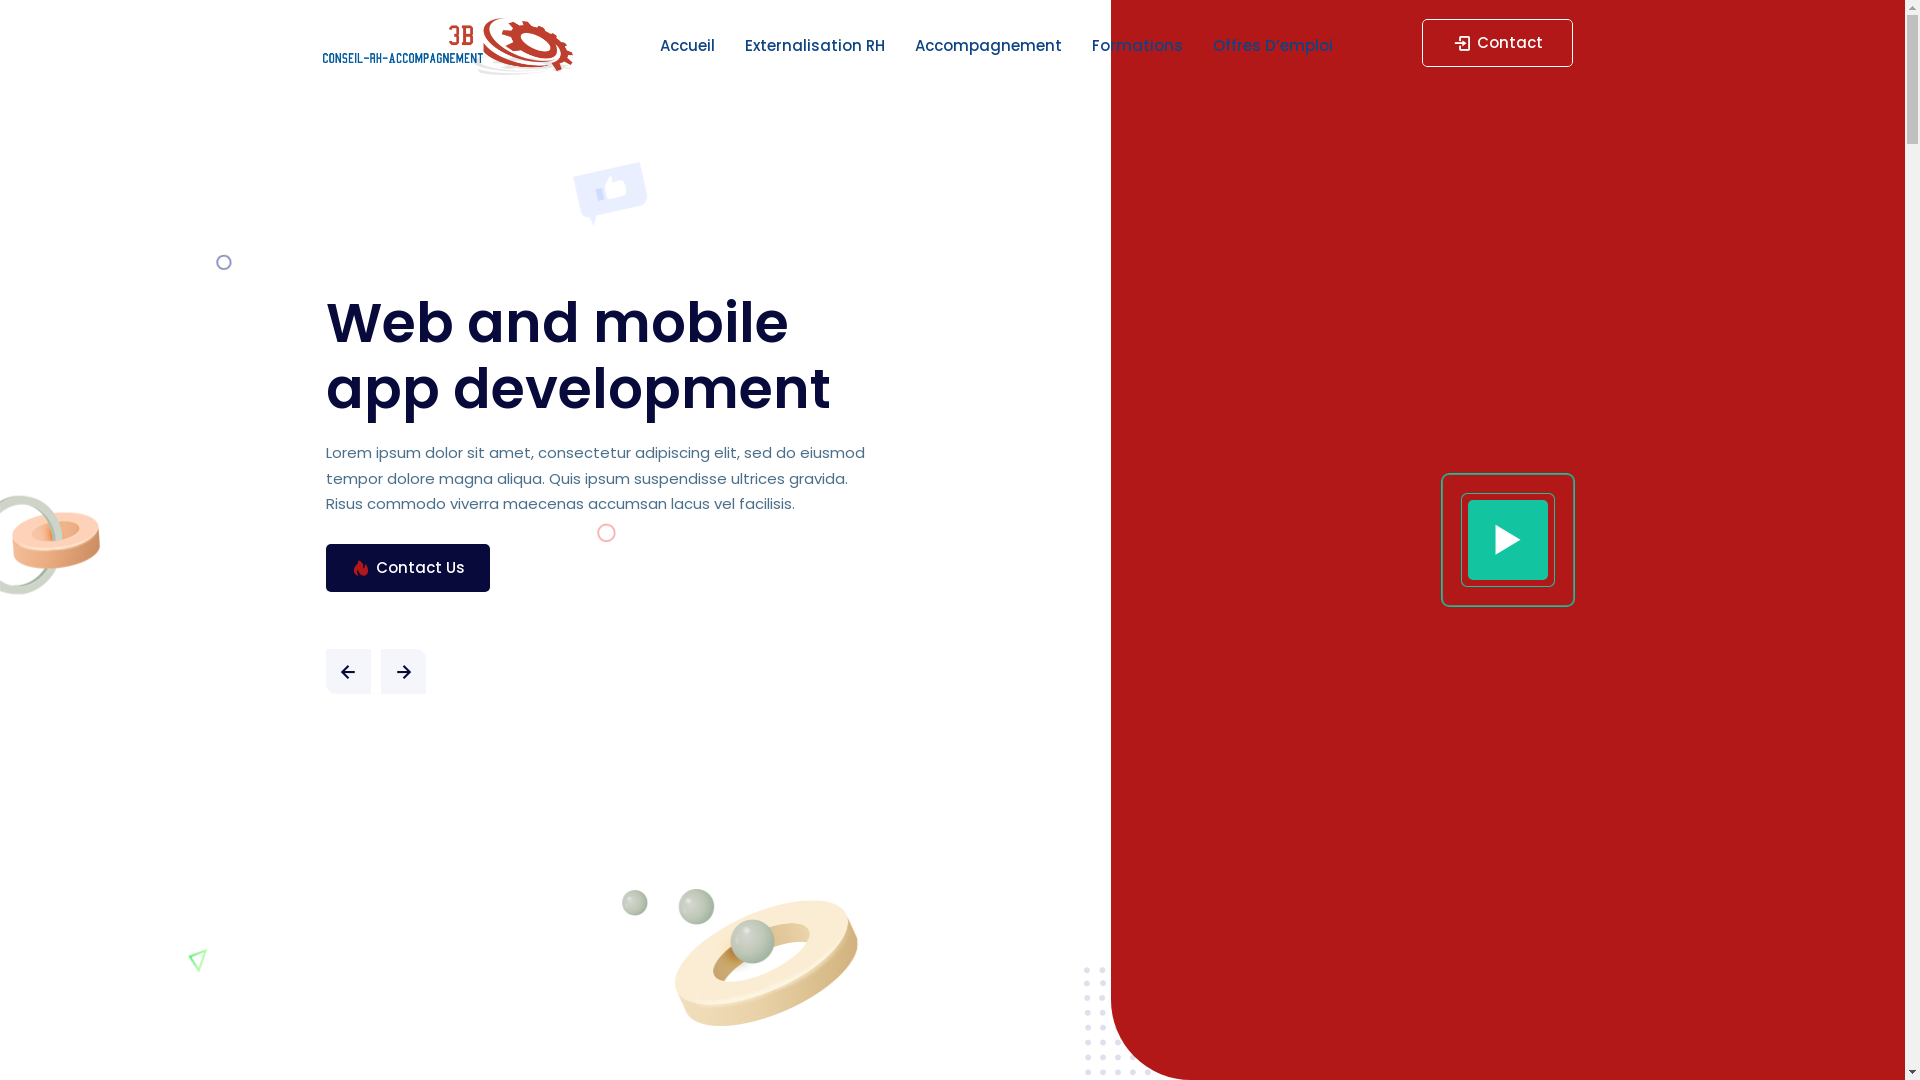  Describe the element at coordinates (815, 46) in the screenshot. I see `Externalisation RH` at that location.